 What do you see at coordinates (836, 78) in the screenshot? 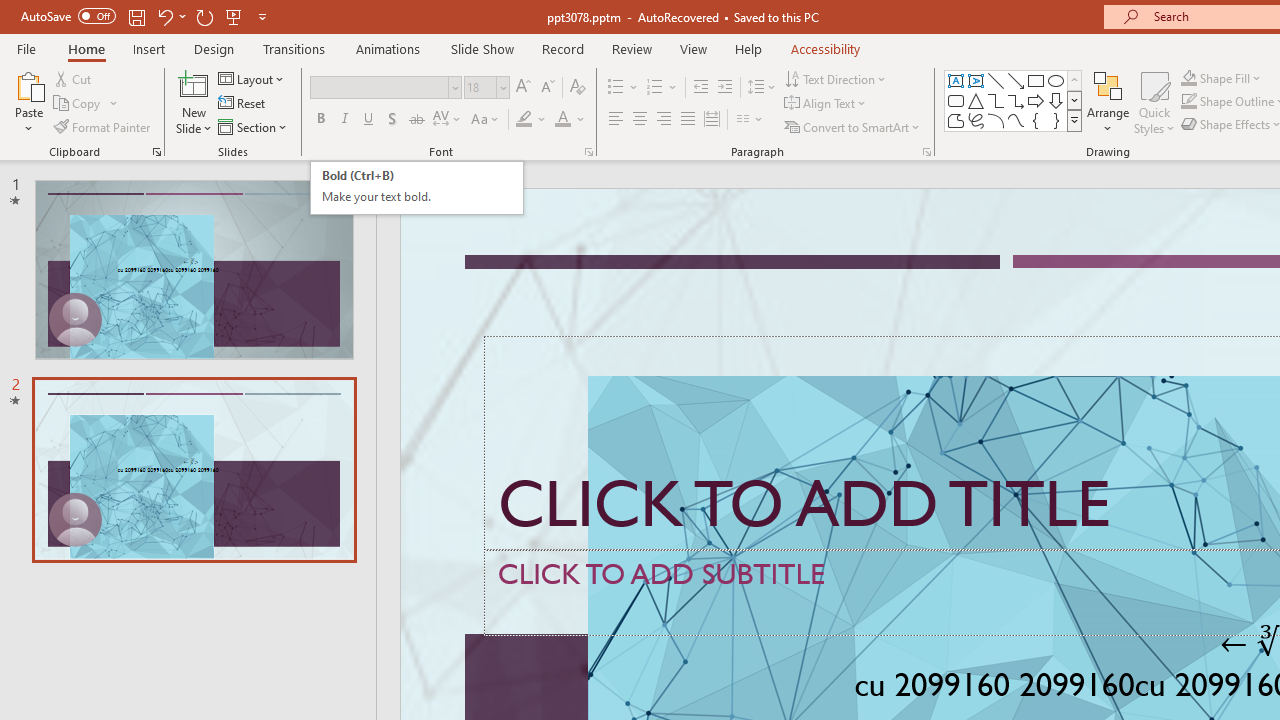
I see `Text Direction` at bounding box center [836, 78].